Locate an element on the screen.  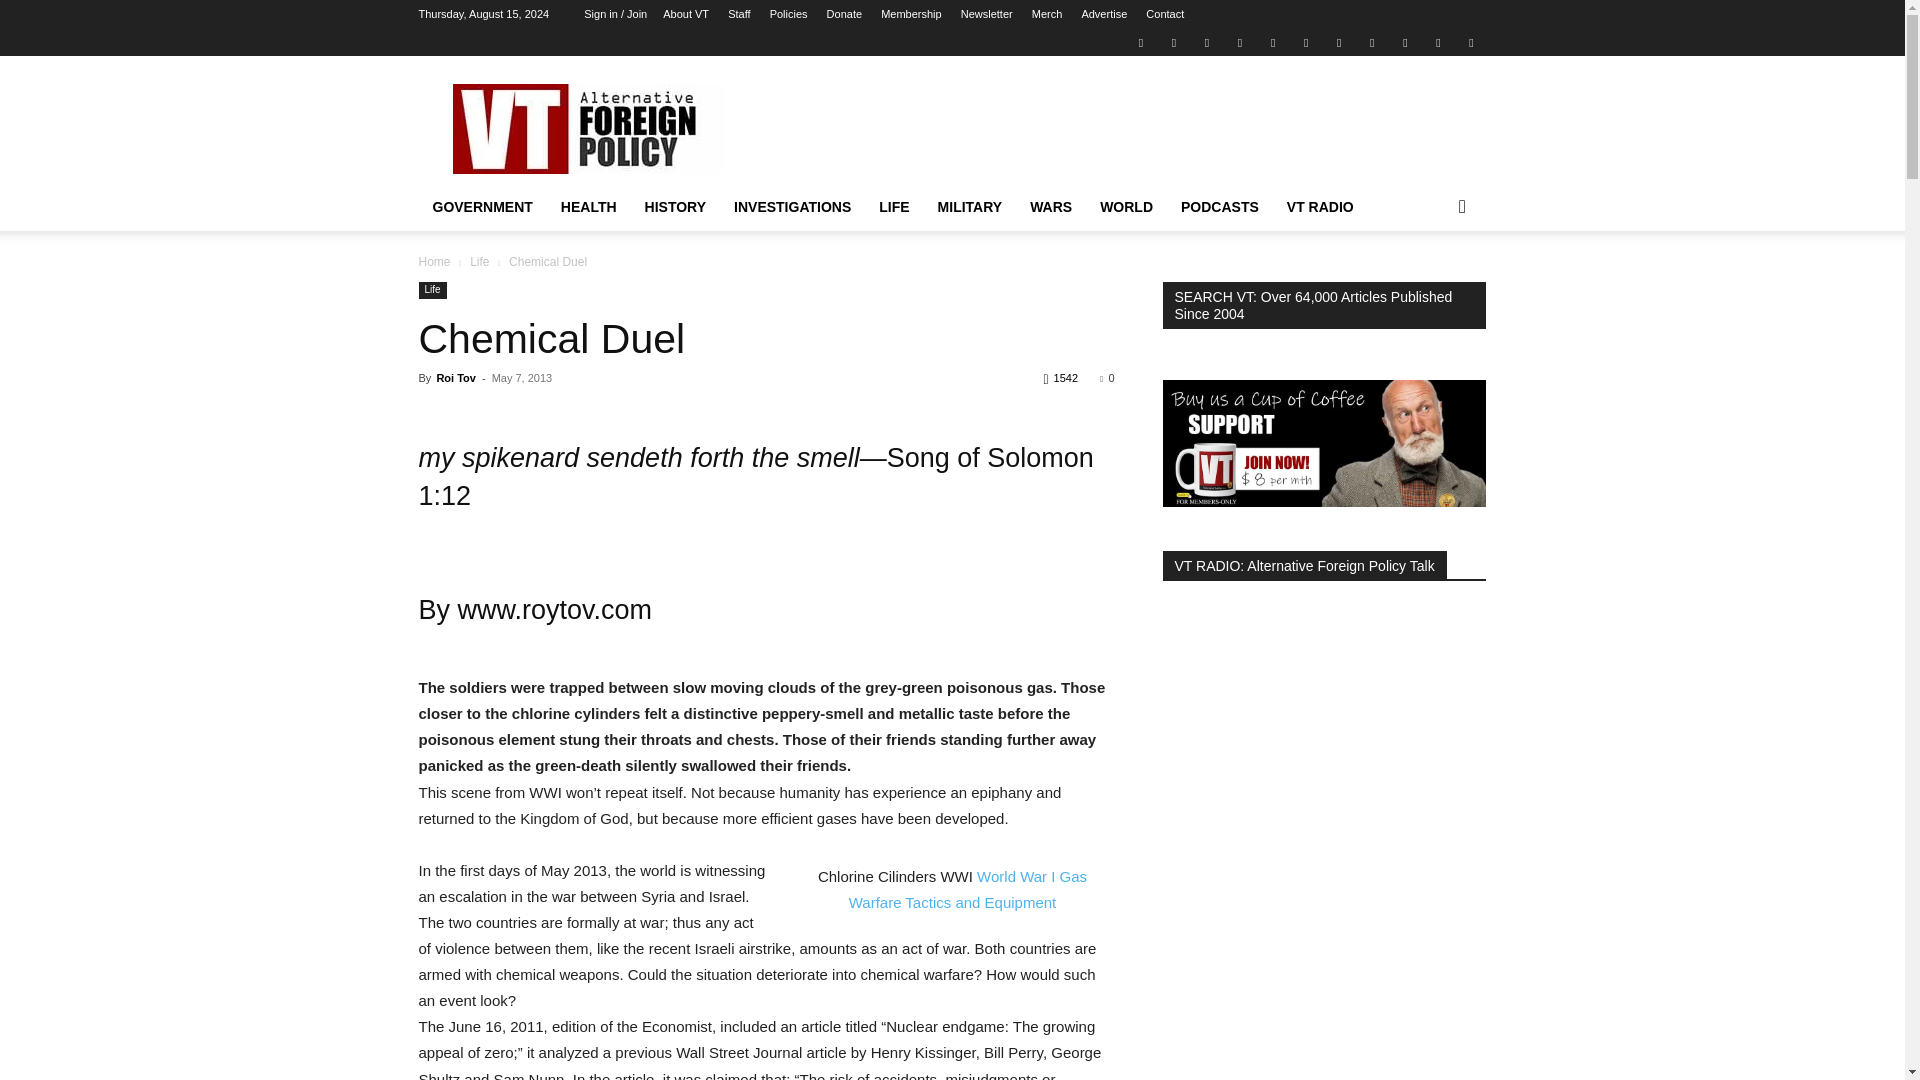
Newsletter is located at coordinates (987, 14).